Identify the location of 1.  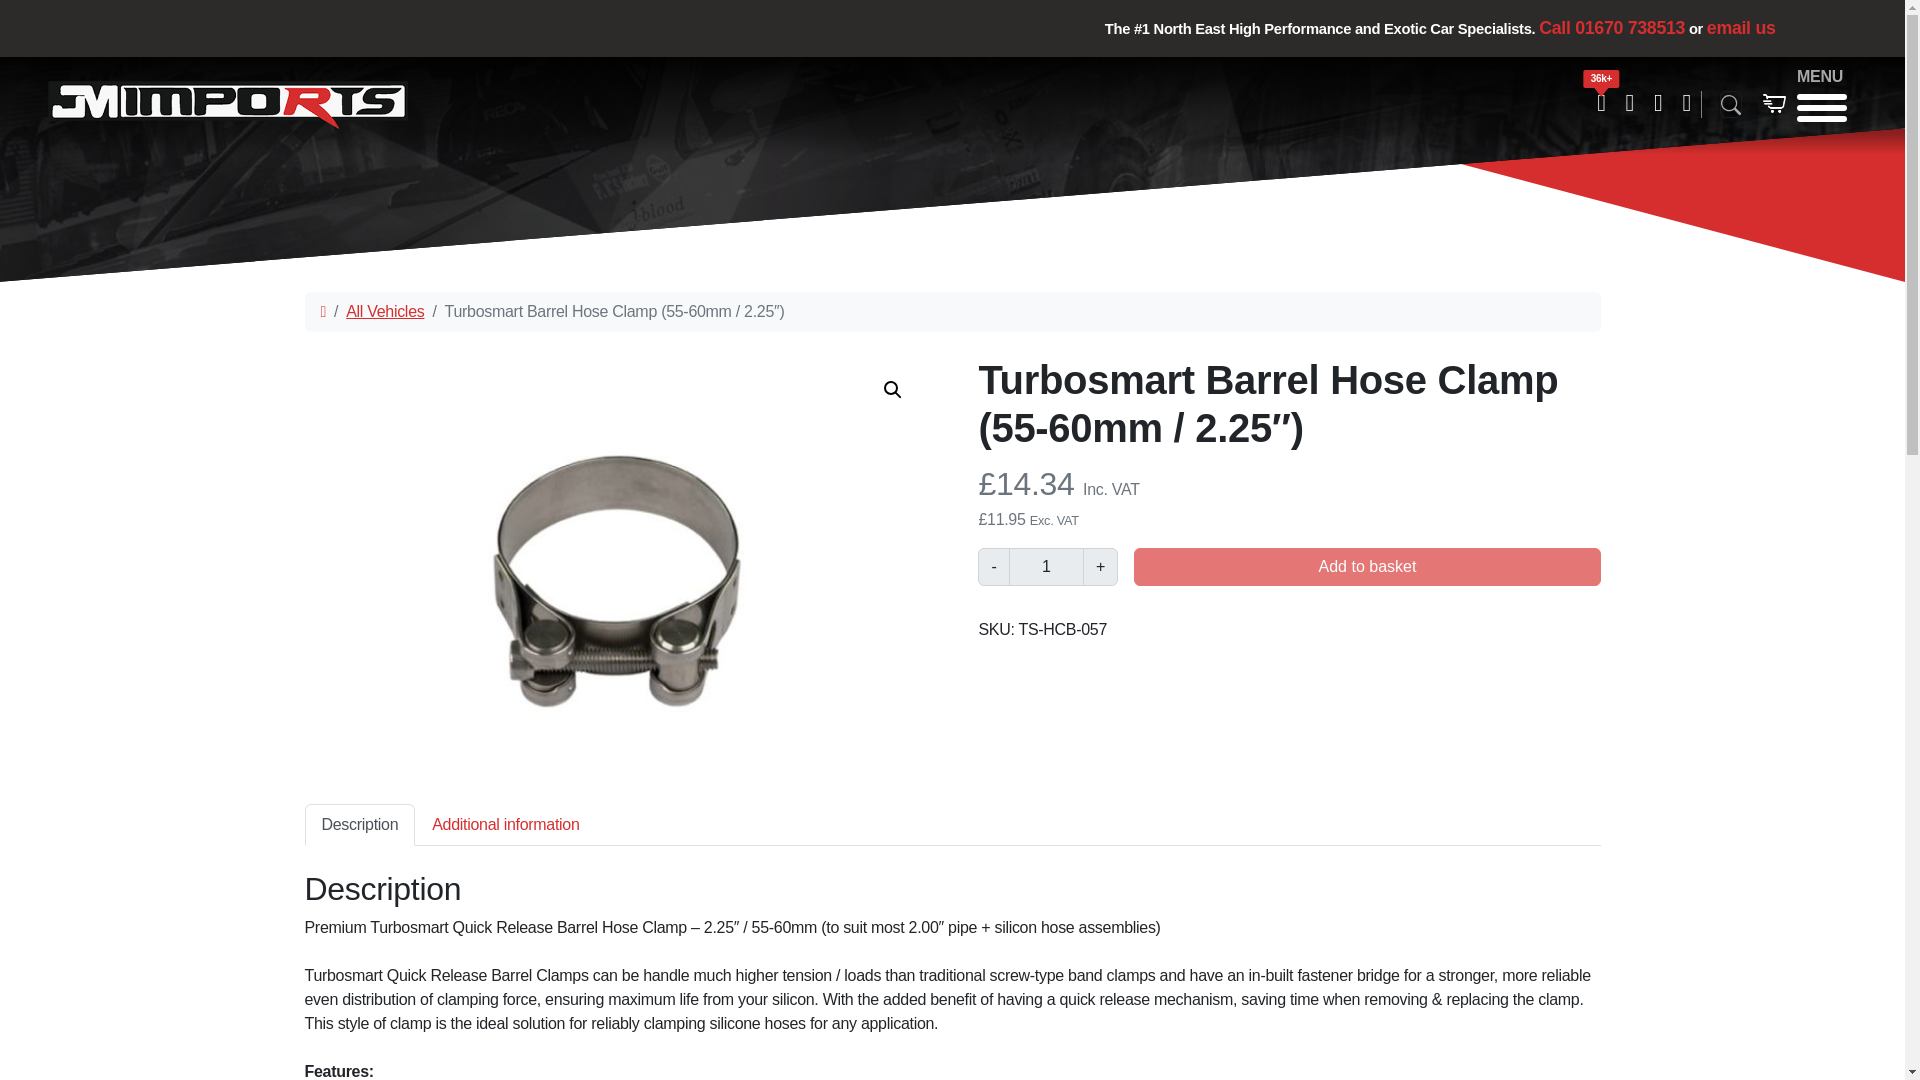
(1046, 566).